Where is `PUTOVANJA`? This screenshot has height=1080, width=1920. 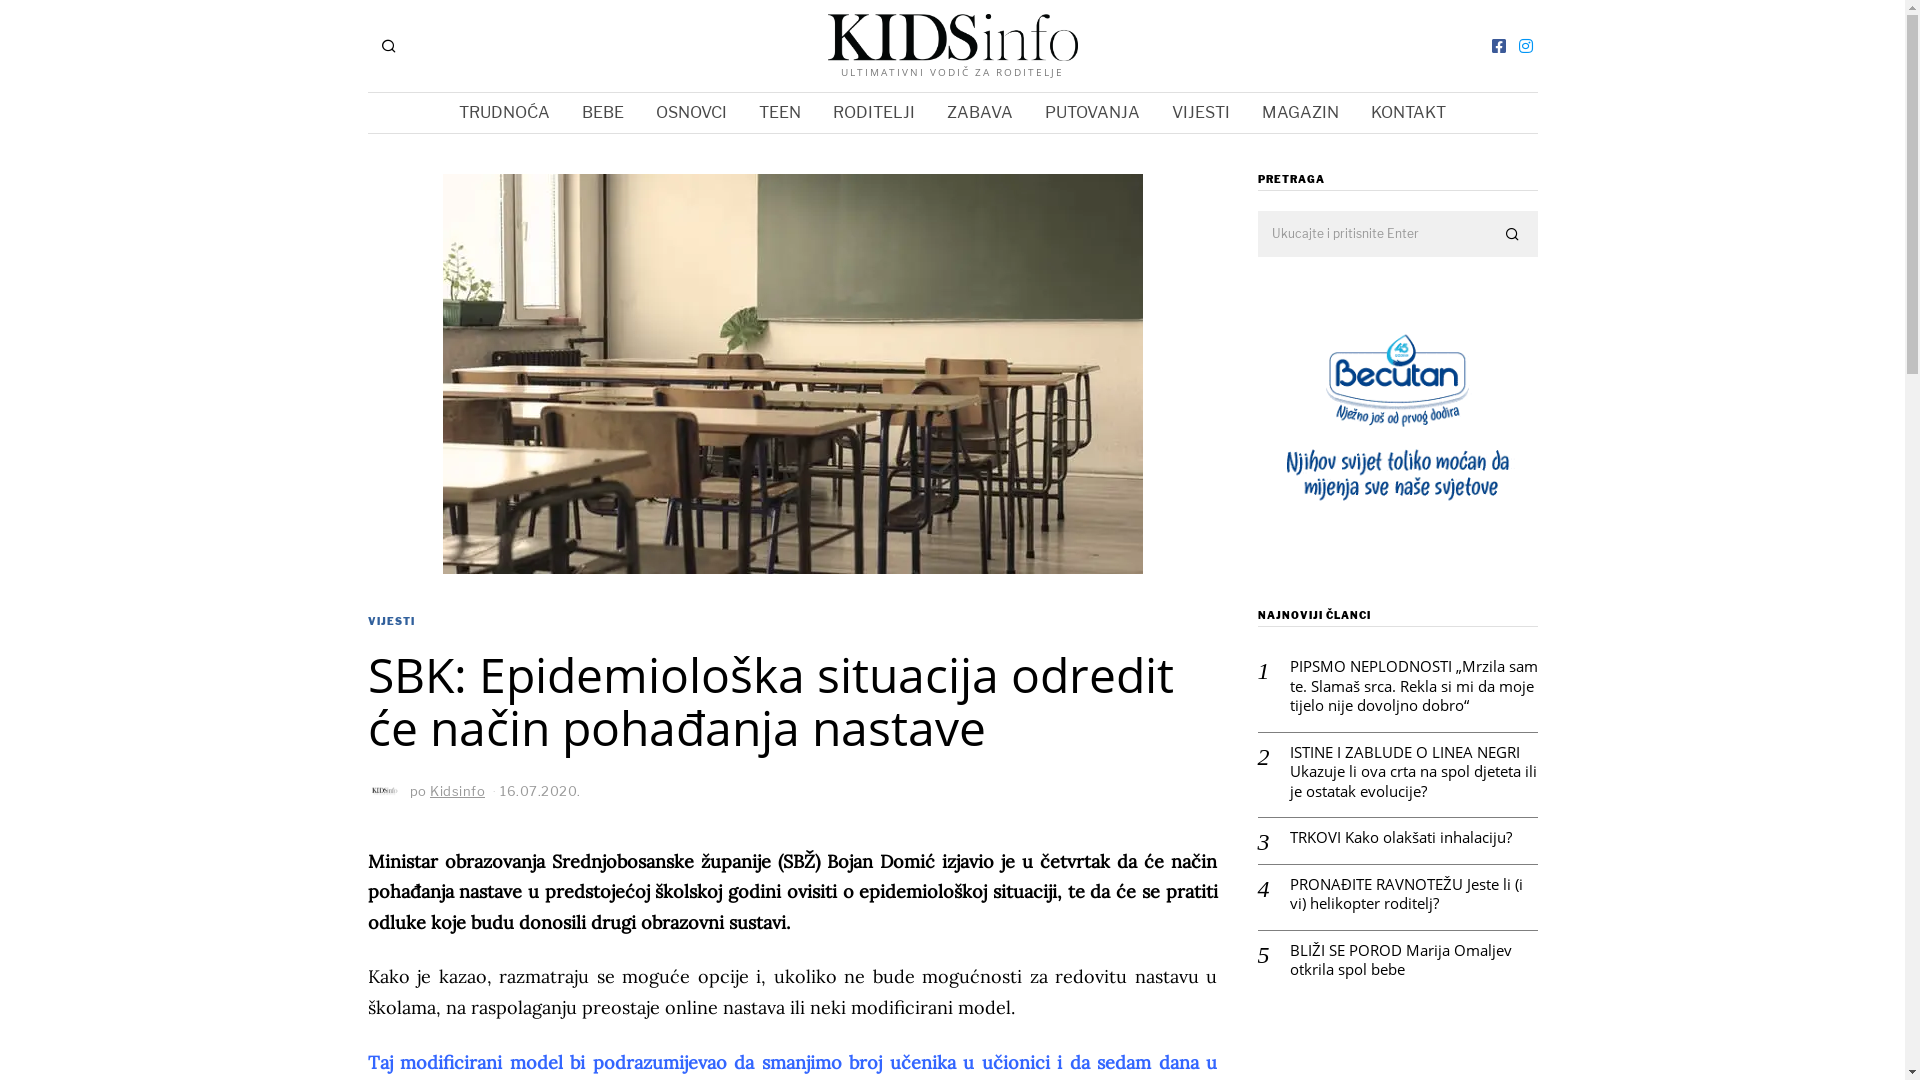
PUTOVANJA is located at coordinates (1092, 113).